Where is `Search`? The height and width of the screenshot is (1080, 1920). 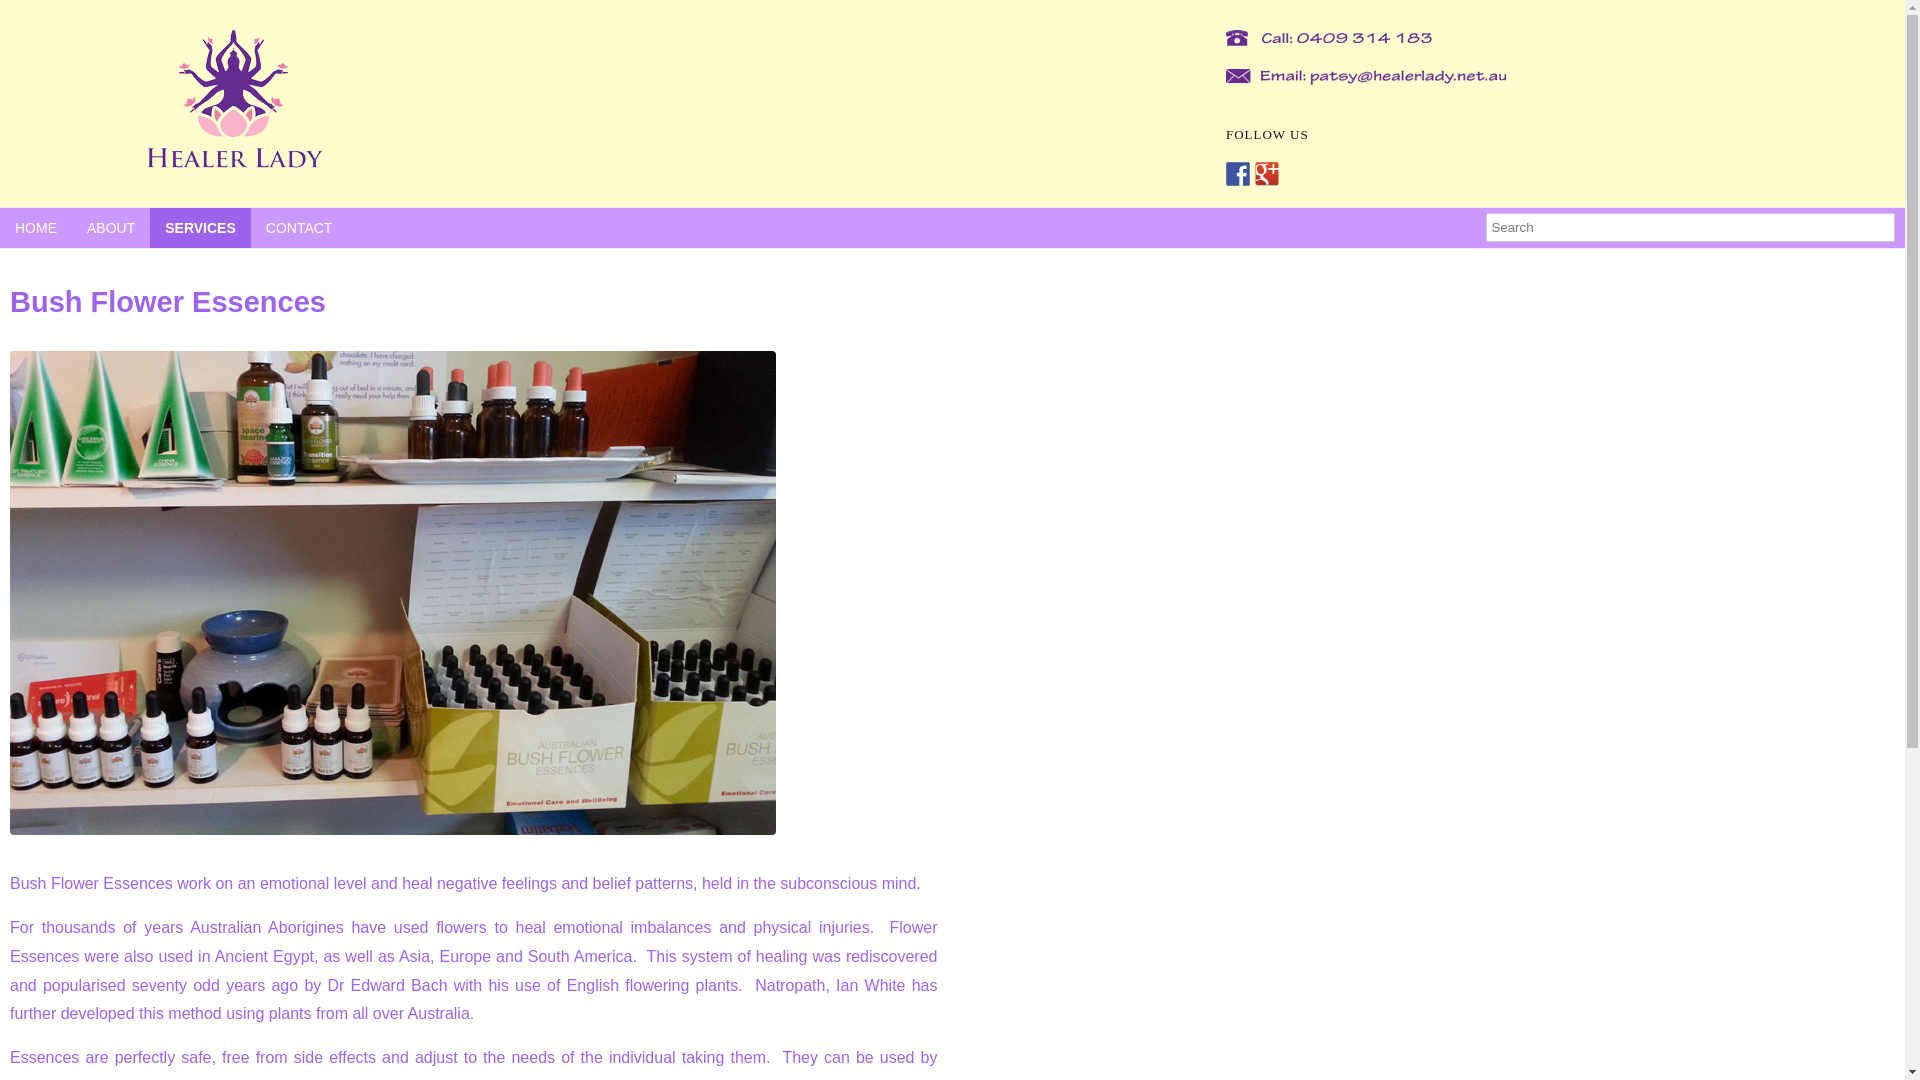
Search is located at coordinates (1690, 226).